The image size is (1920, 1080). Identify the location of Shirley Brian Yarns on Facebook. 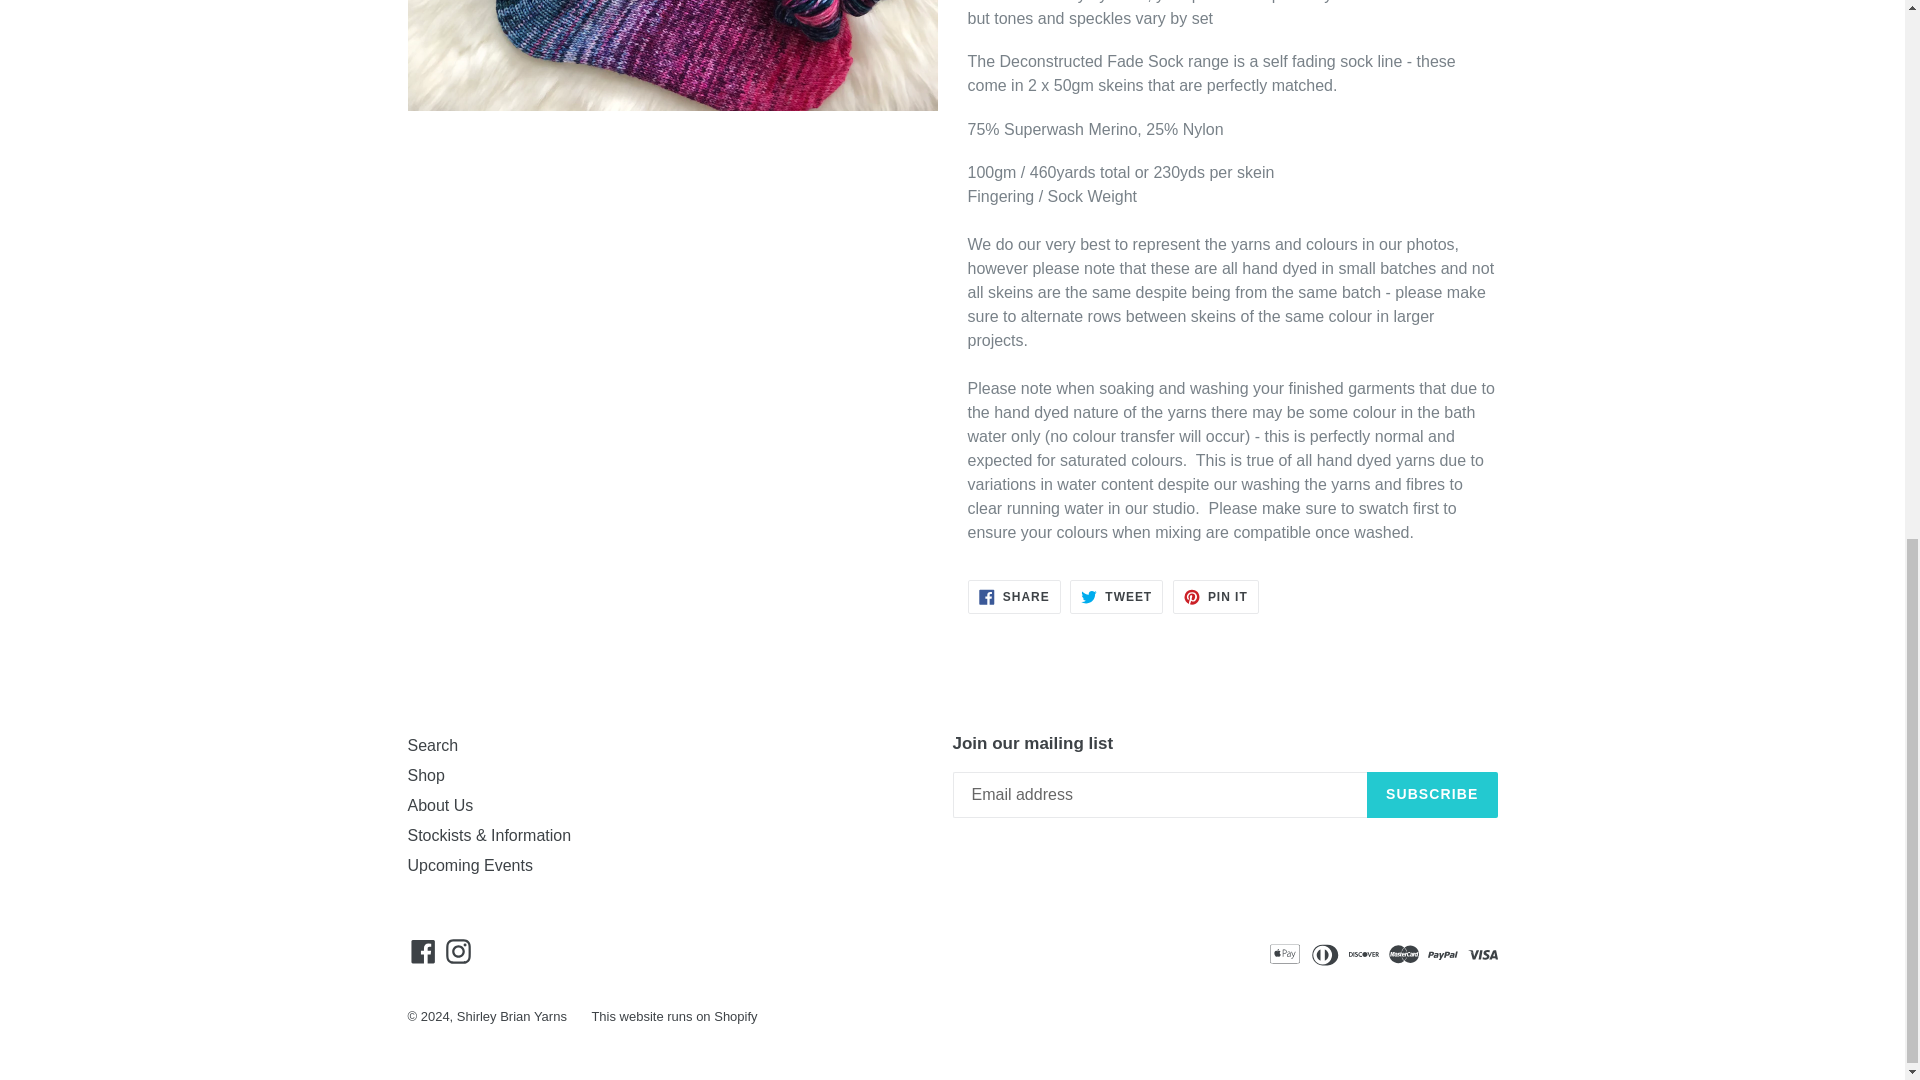
(423, 951).